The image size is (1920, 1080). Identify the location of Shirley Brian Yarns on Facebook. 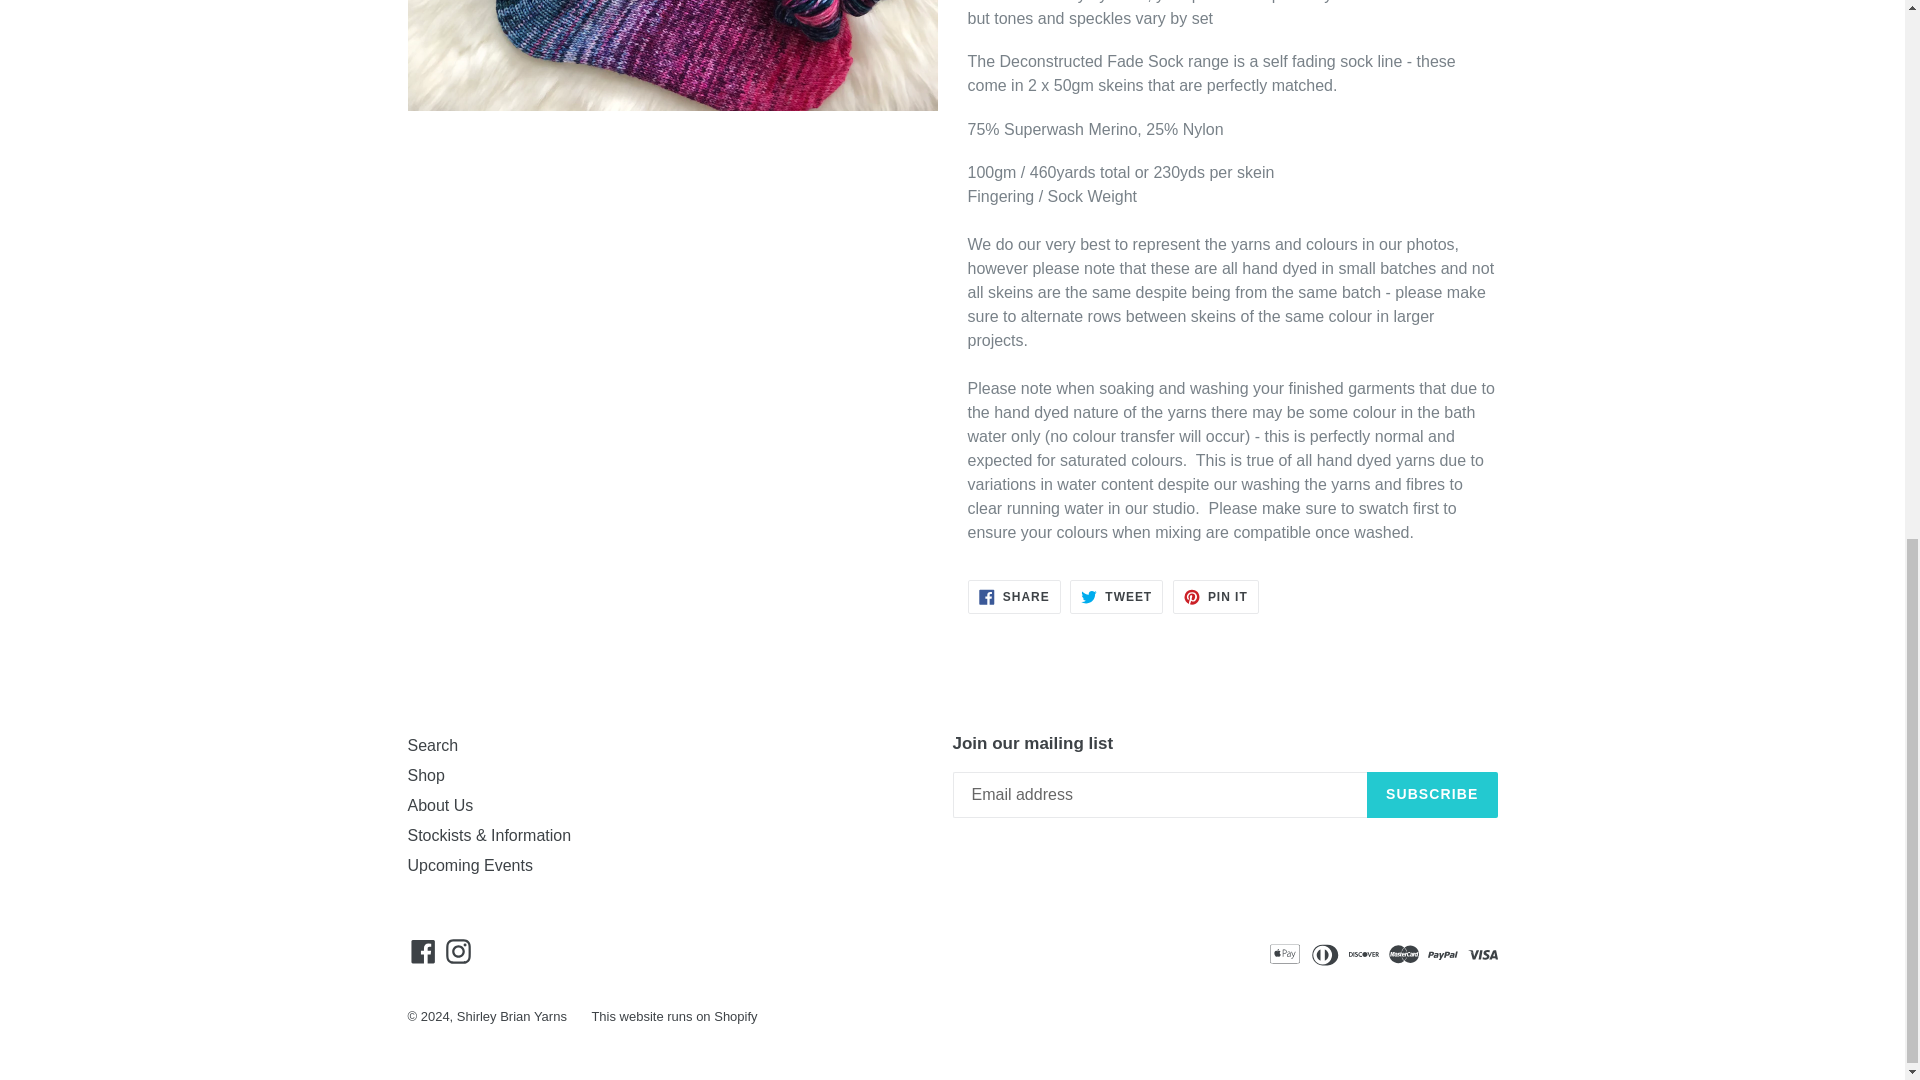
(423, 951).